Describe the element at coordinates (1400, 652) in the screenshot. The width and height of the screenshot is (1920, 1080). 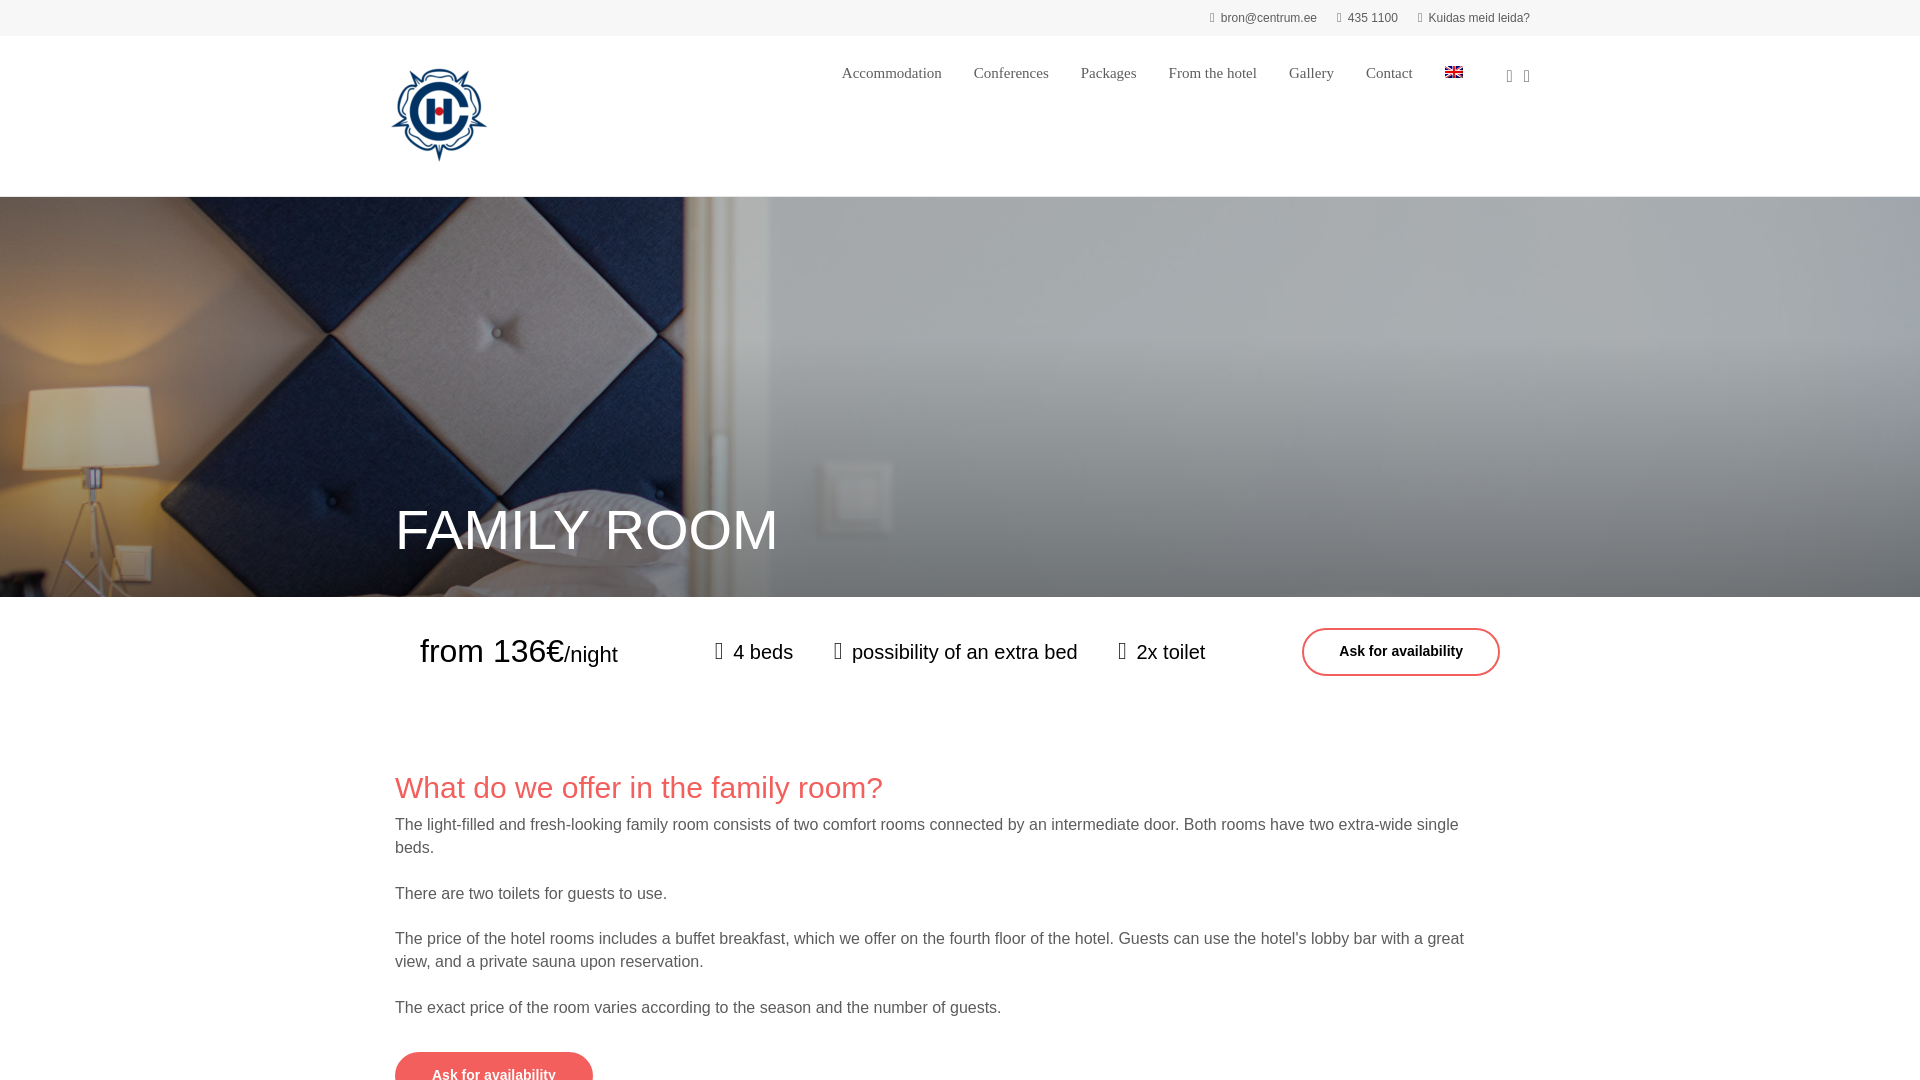
I see `Ask for availability` at that location.